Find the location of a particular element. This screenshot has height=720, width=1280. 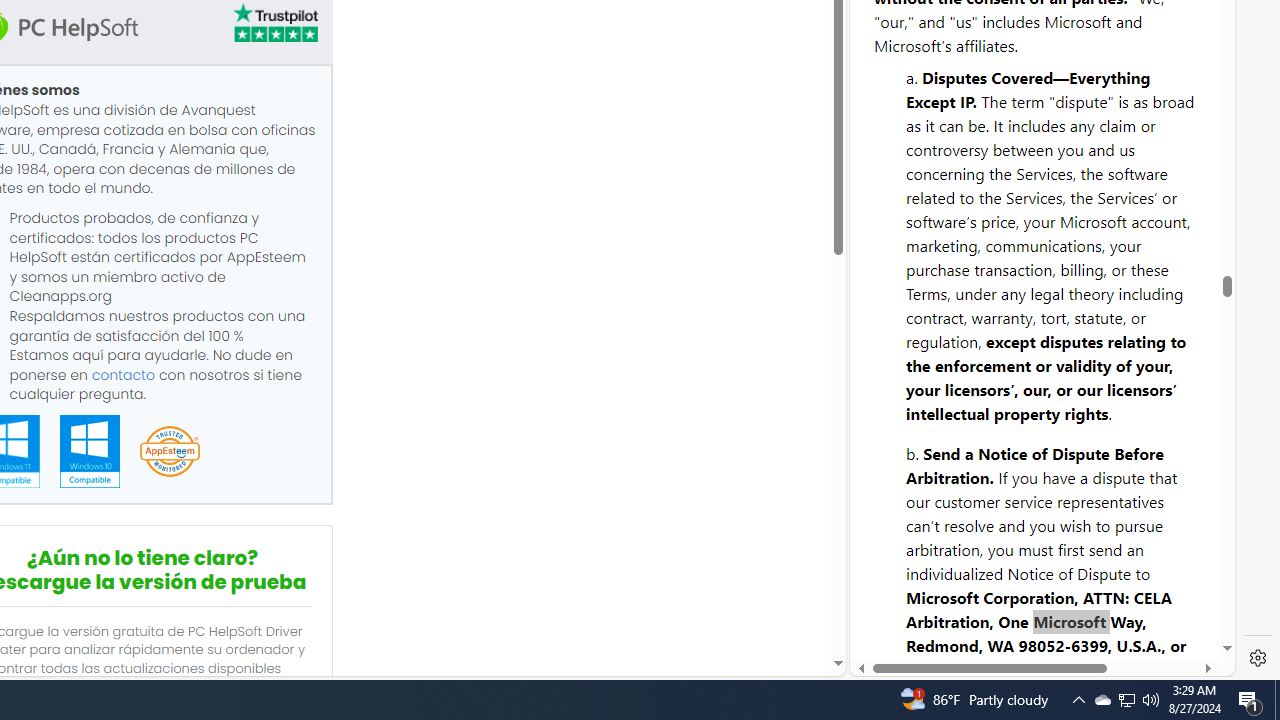

Windows 10 Compatible is located at coordinates (89, 451).